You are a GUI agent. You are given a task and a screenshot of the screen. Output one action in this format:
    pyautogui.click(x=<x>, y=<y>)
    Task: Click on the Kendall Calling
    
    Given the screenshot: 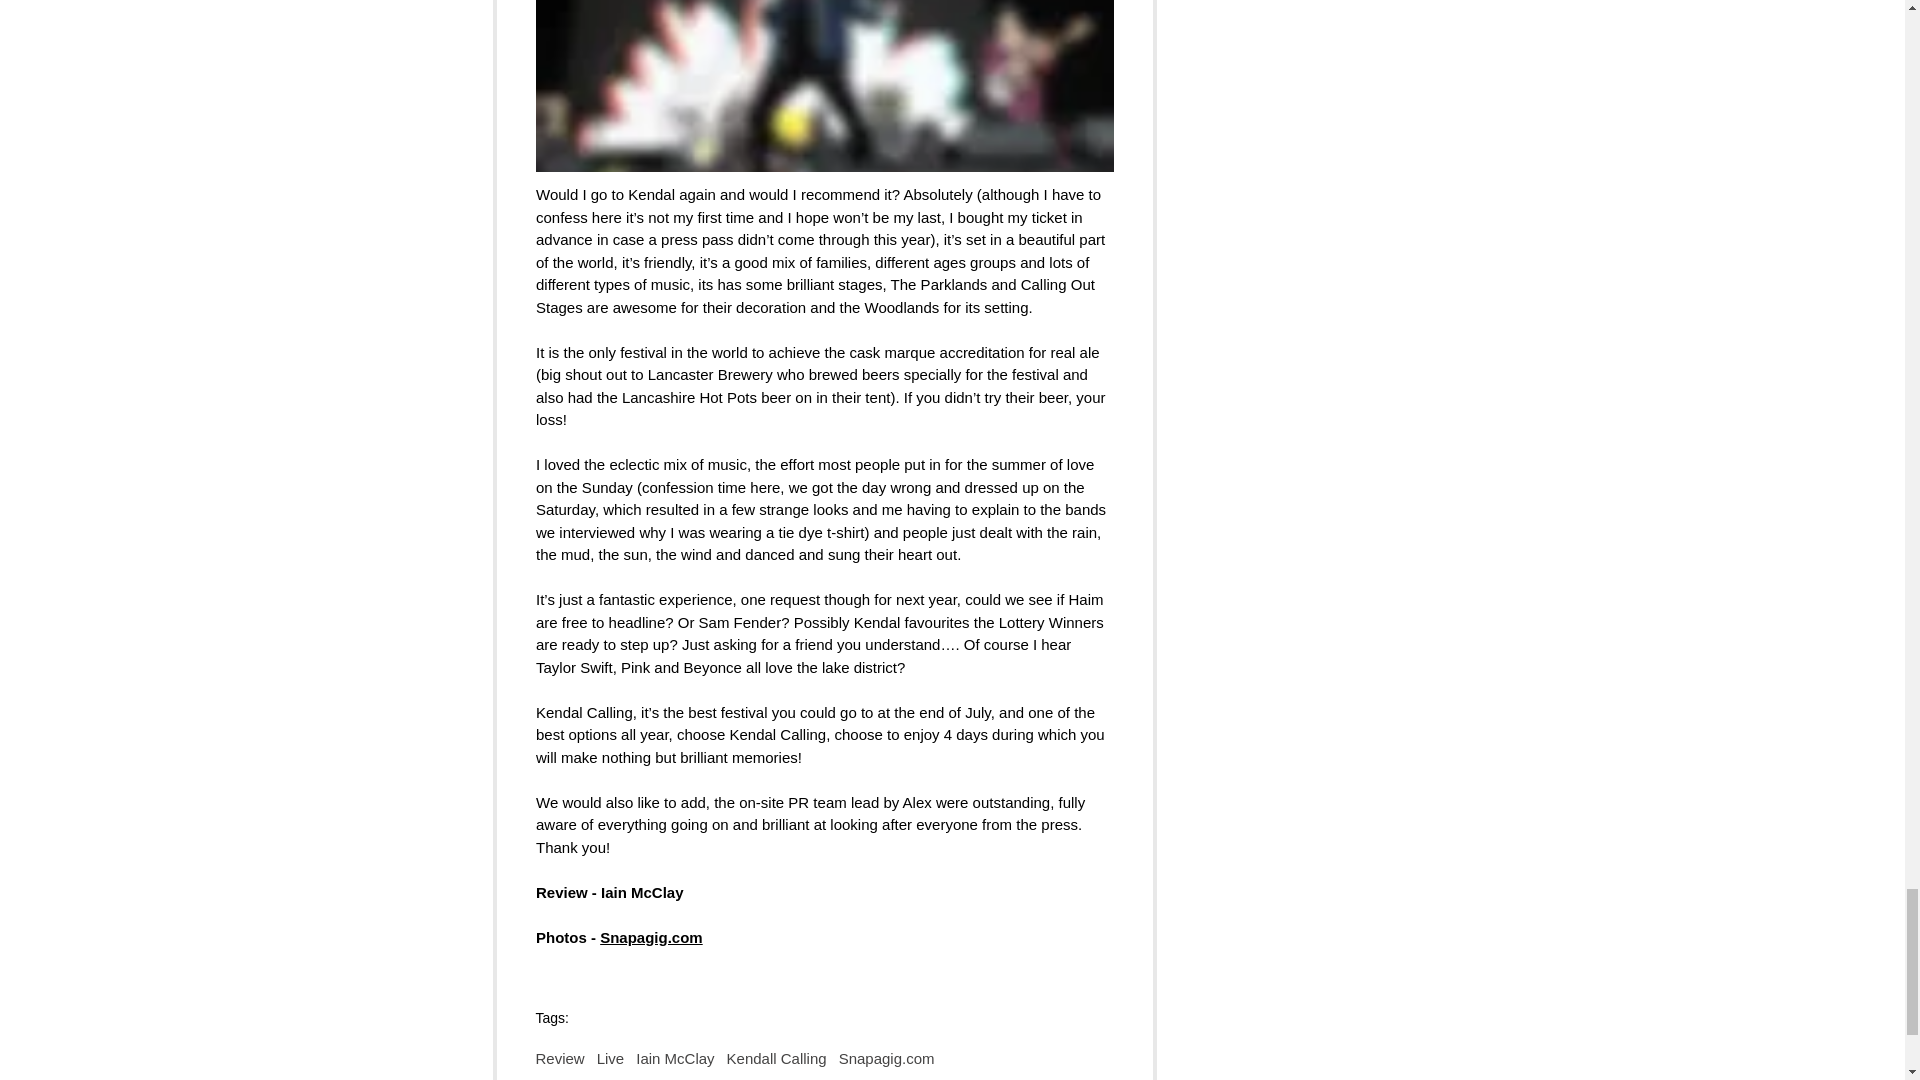 What is the action you would take?
    pyautogui.click(x=777, y=1058)
    